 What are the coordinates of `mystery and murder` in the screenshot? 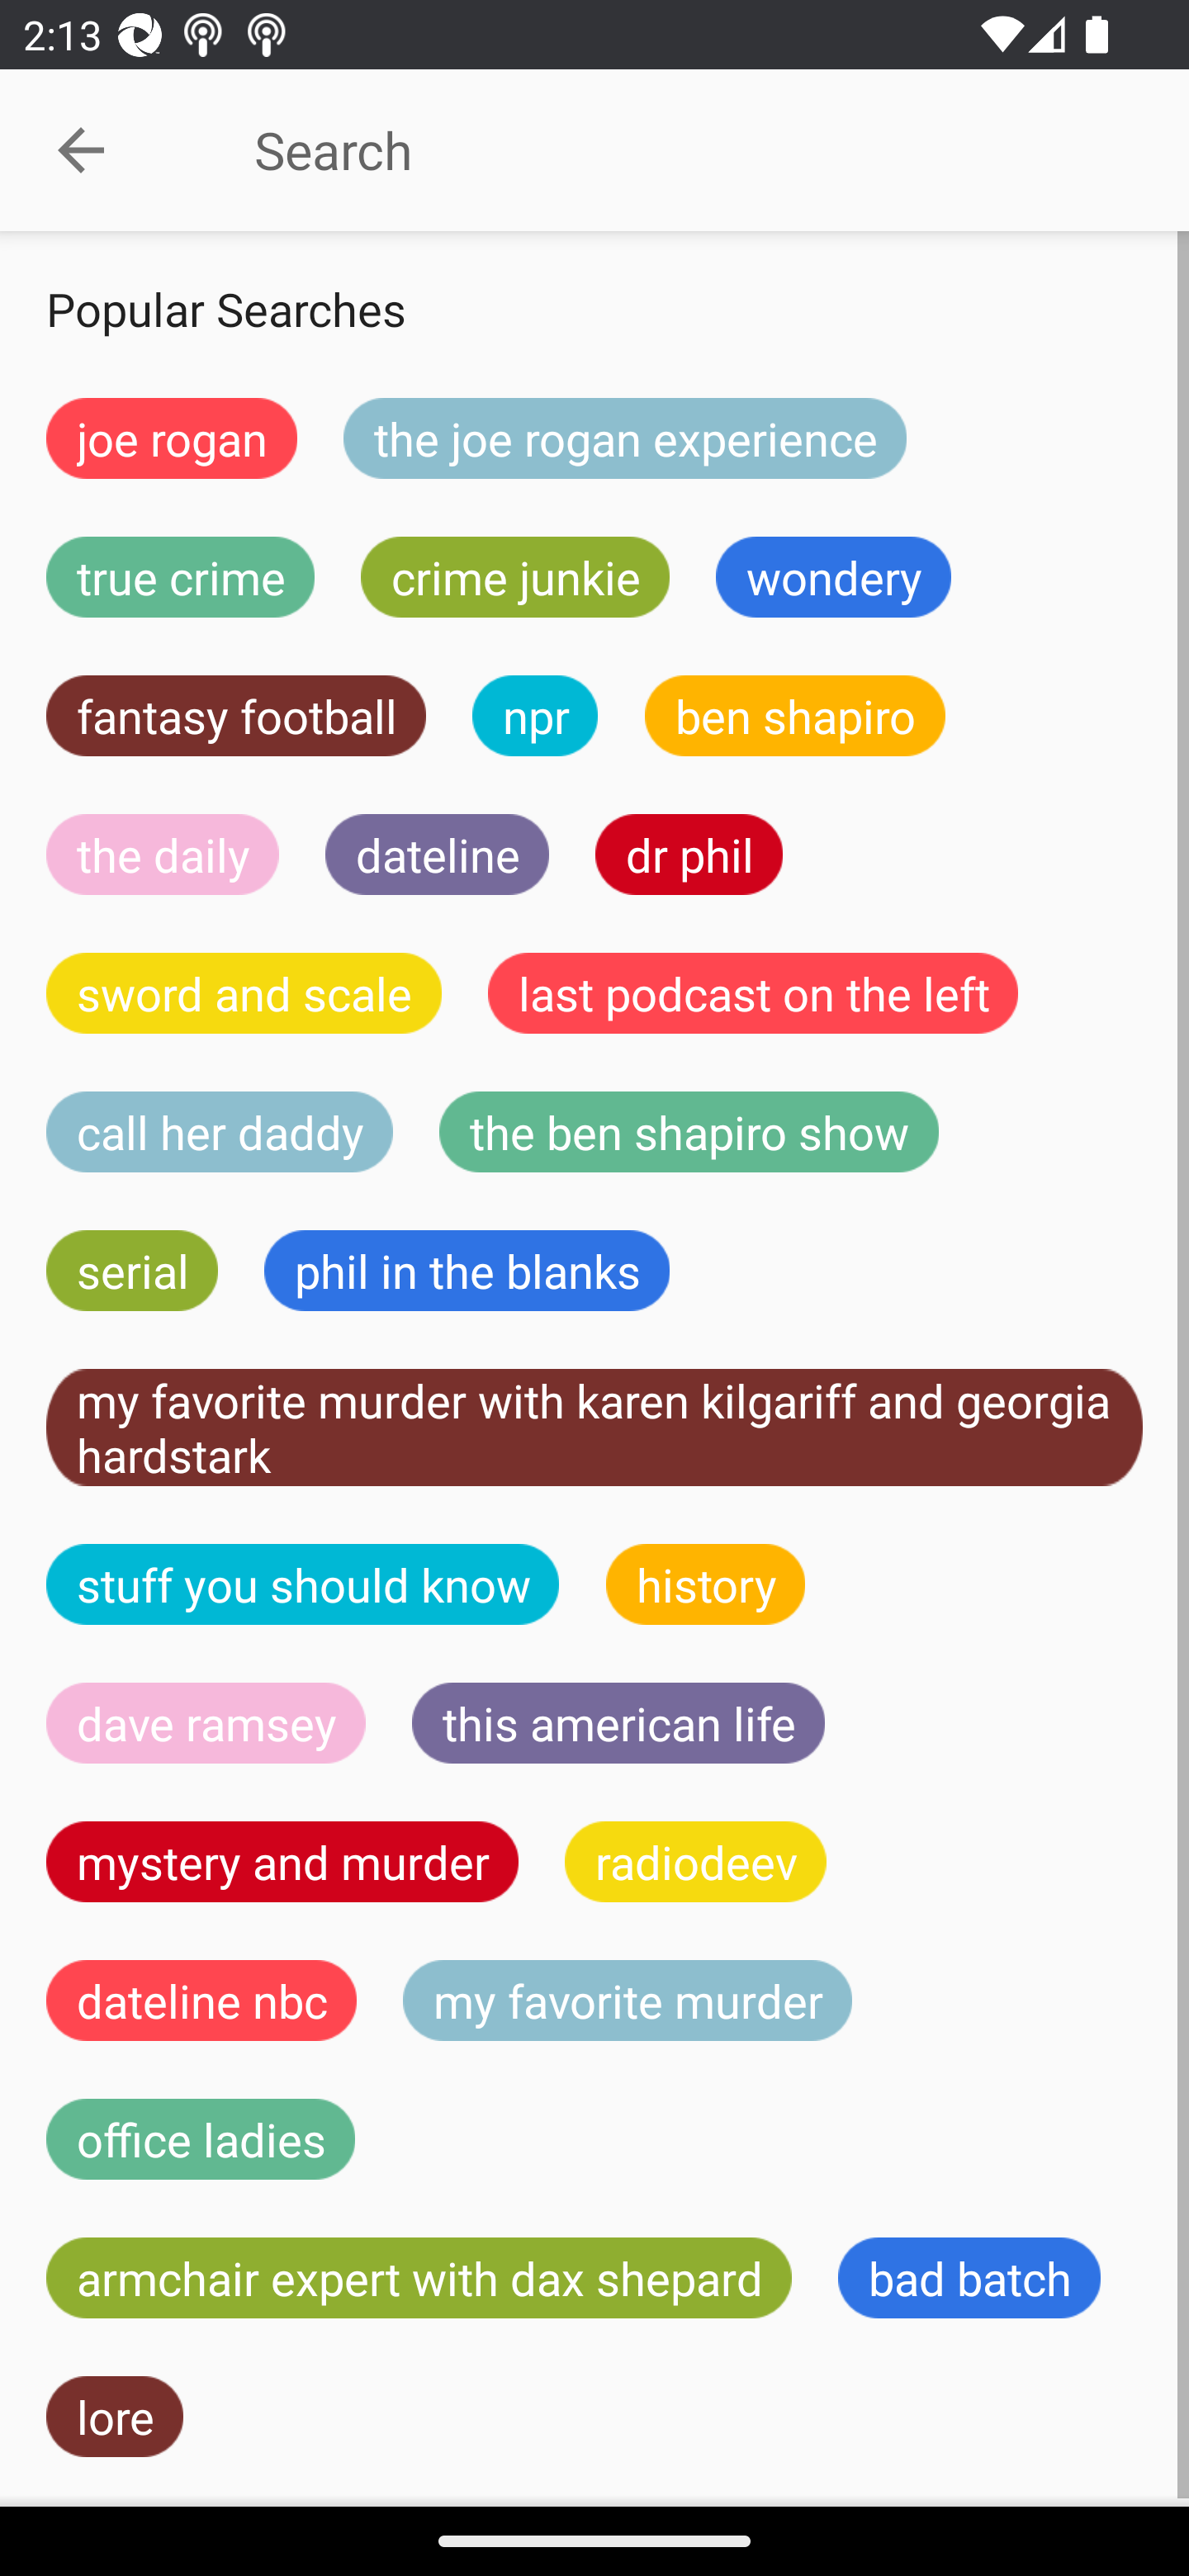 It's located at (282, 1861).